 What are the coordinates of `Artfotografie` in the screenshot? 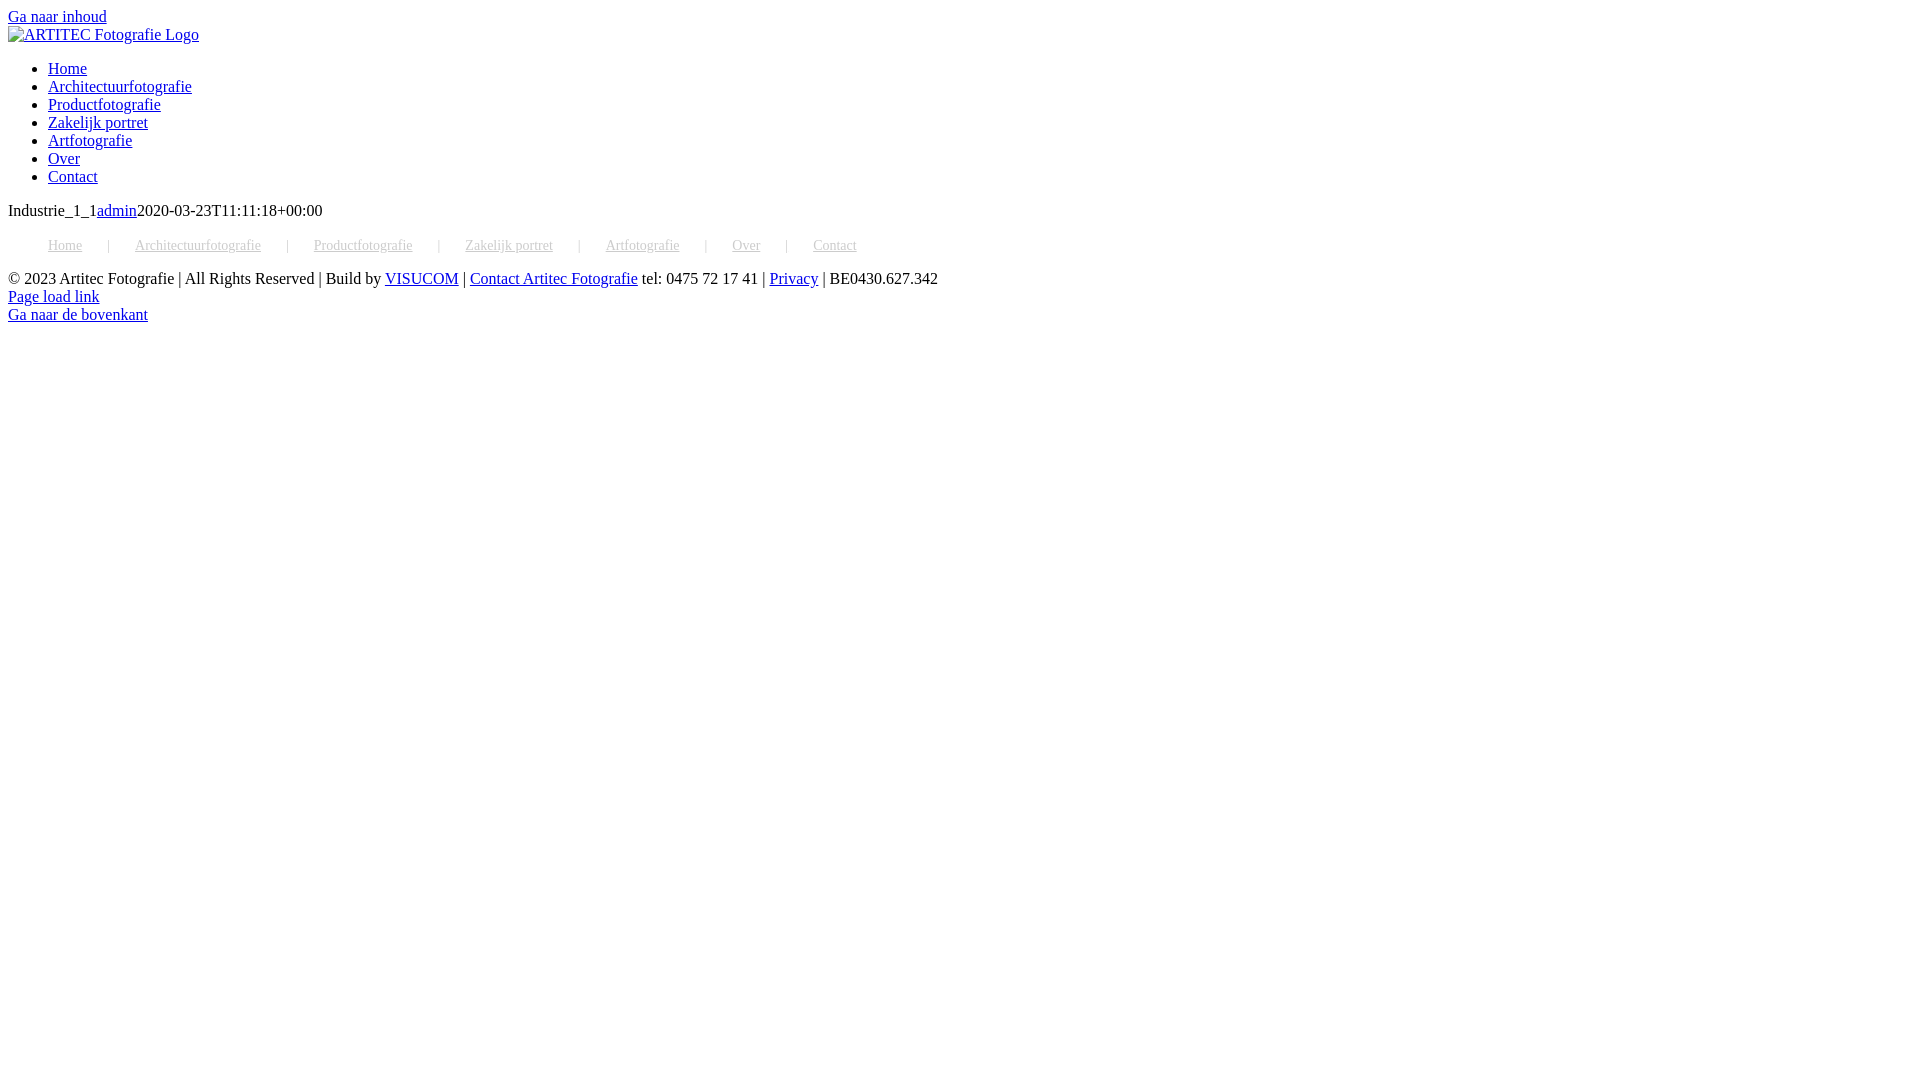 It's located at (670, 246).